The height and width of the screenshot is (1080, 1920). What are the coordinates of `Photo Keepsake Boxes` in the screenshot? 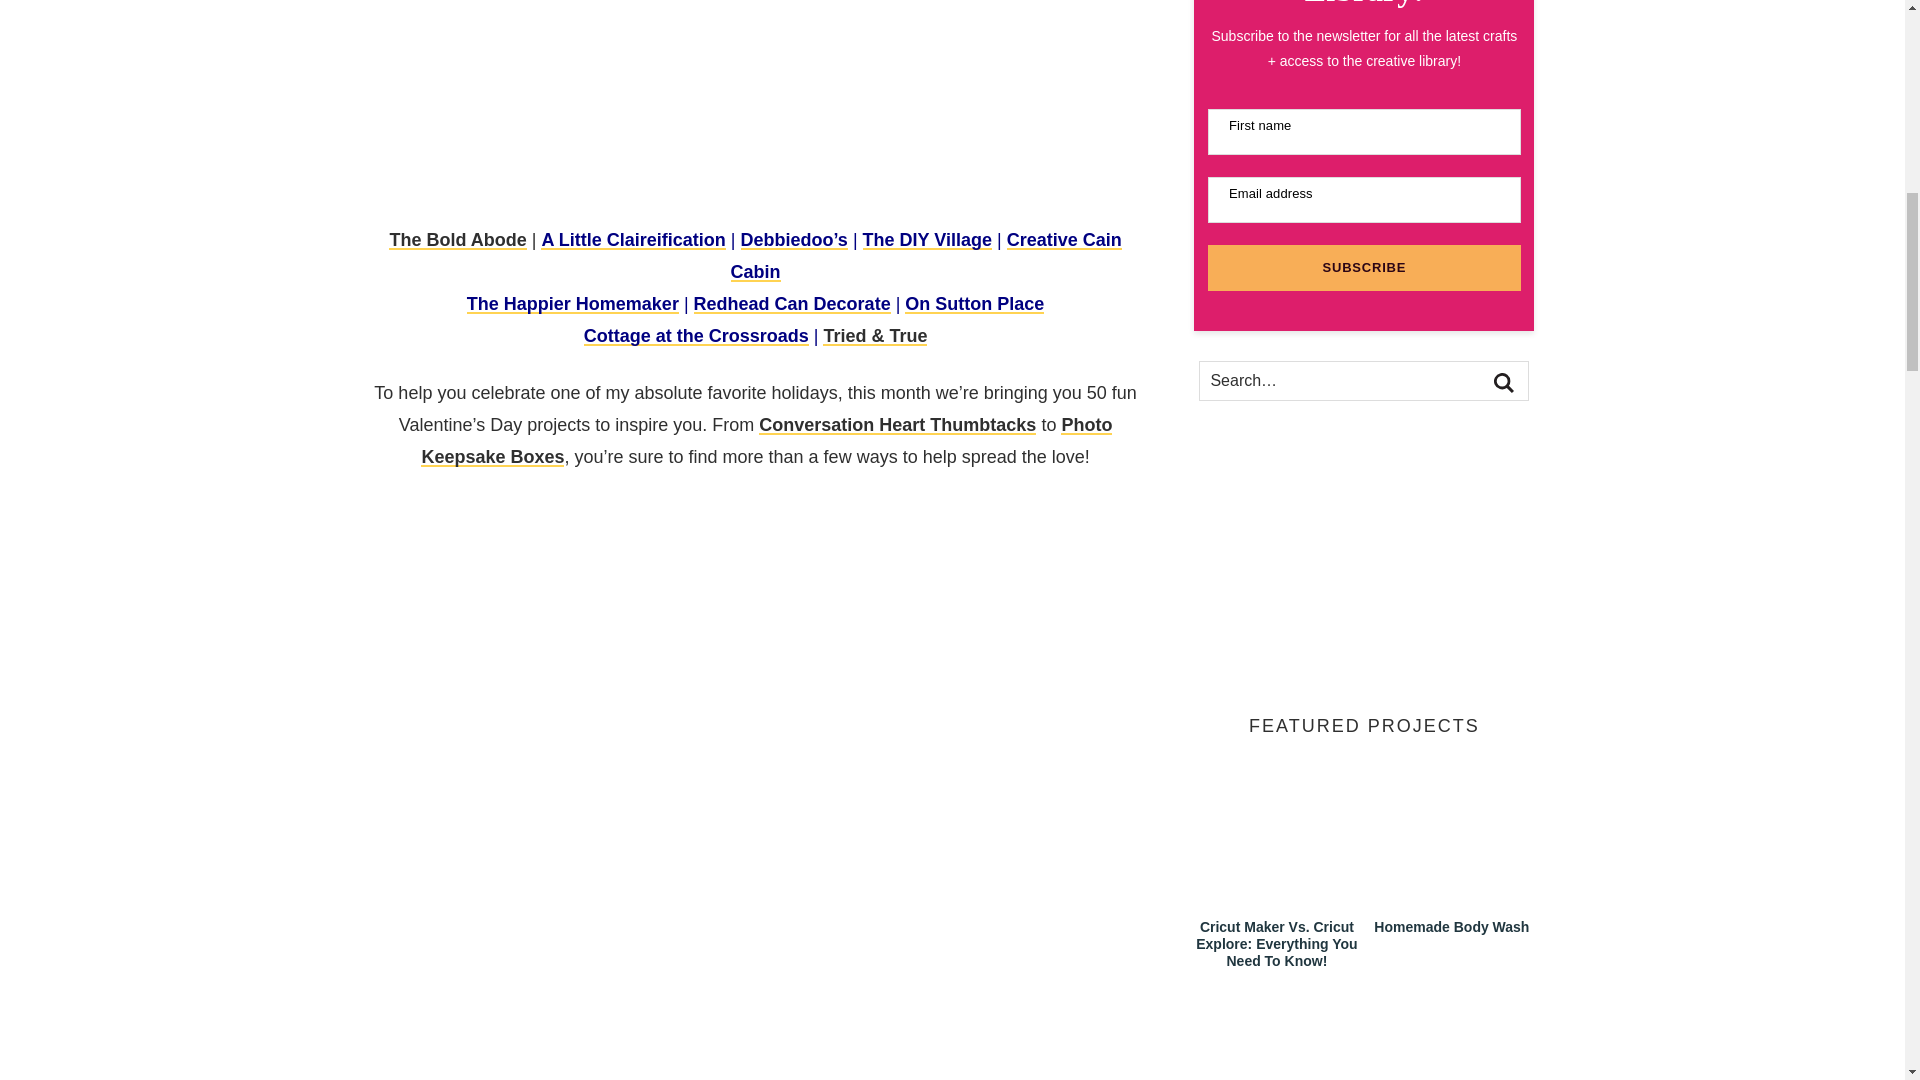 It's located at (766, 440).